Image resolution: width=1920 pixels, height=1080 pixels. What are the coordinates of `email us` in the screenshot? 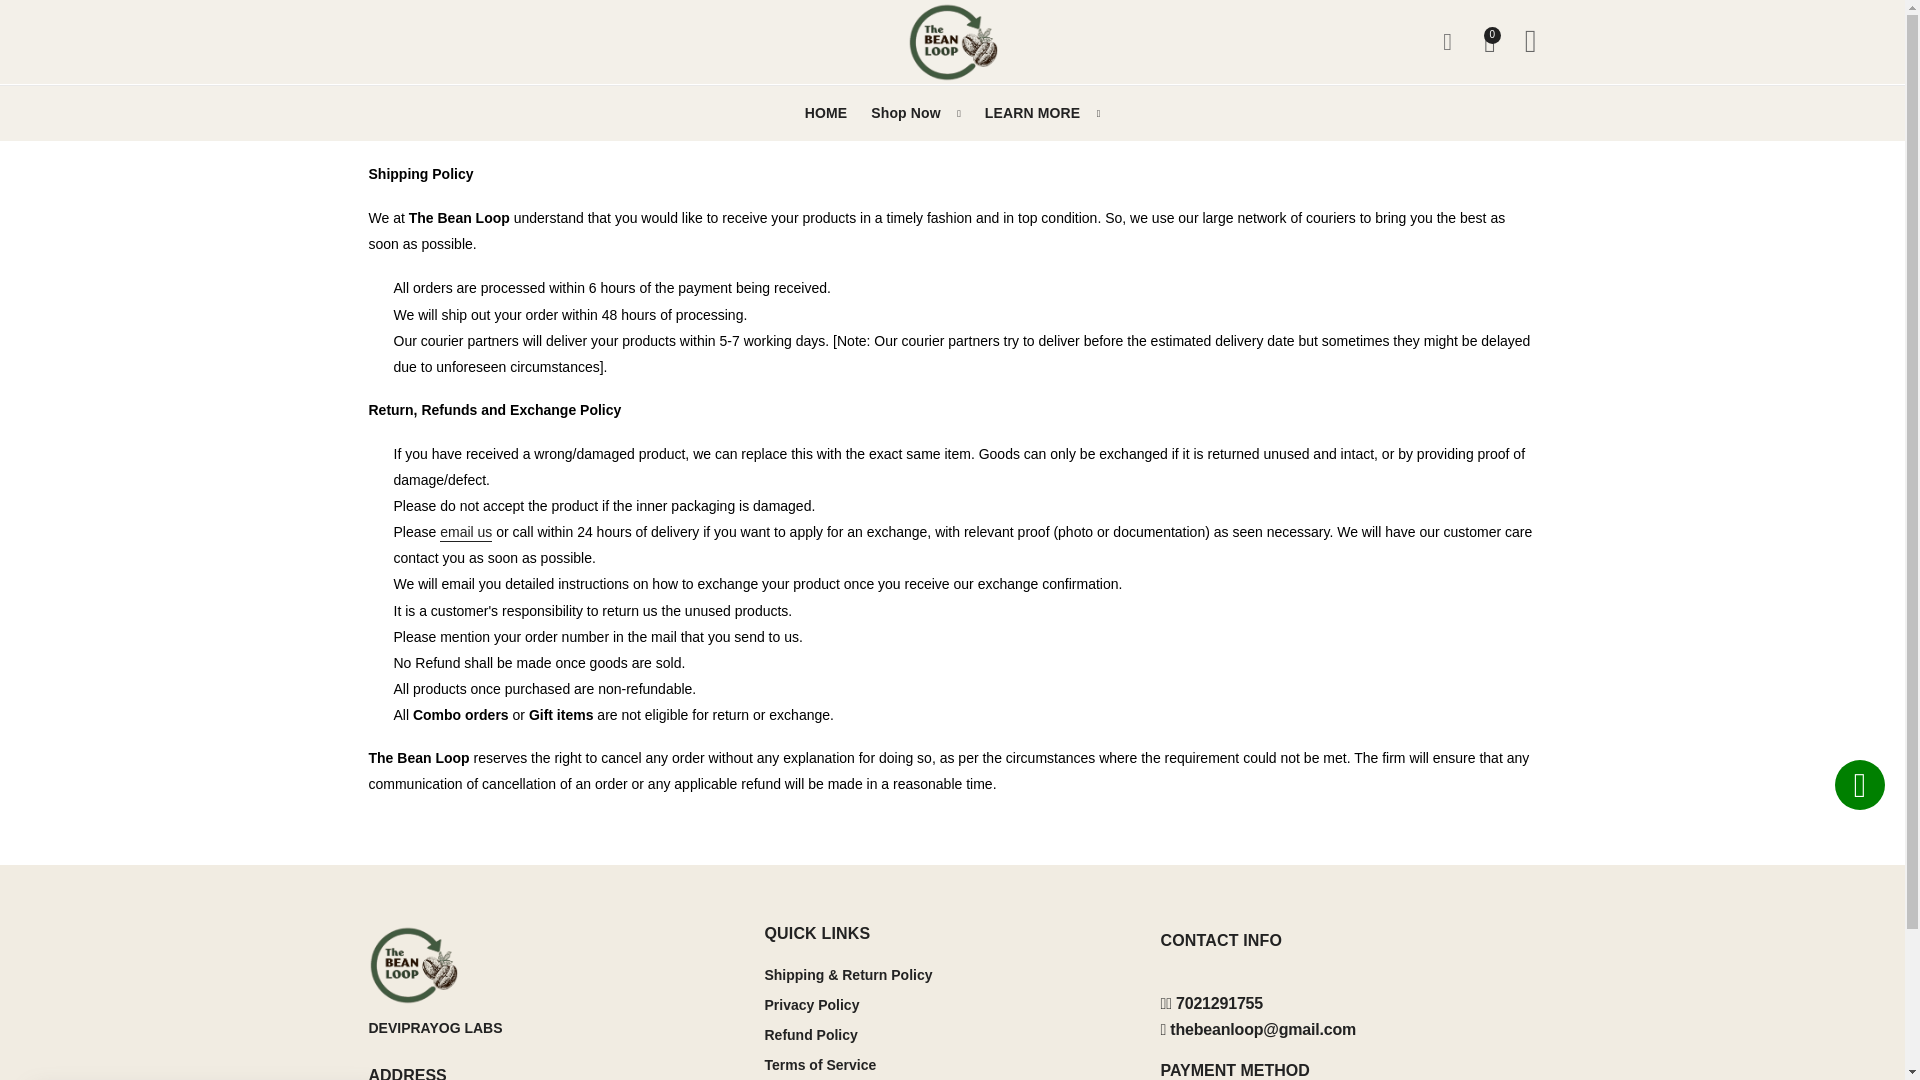 It's located at (465, 532).